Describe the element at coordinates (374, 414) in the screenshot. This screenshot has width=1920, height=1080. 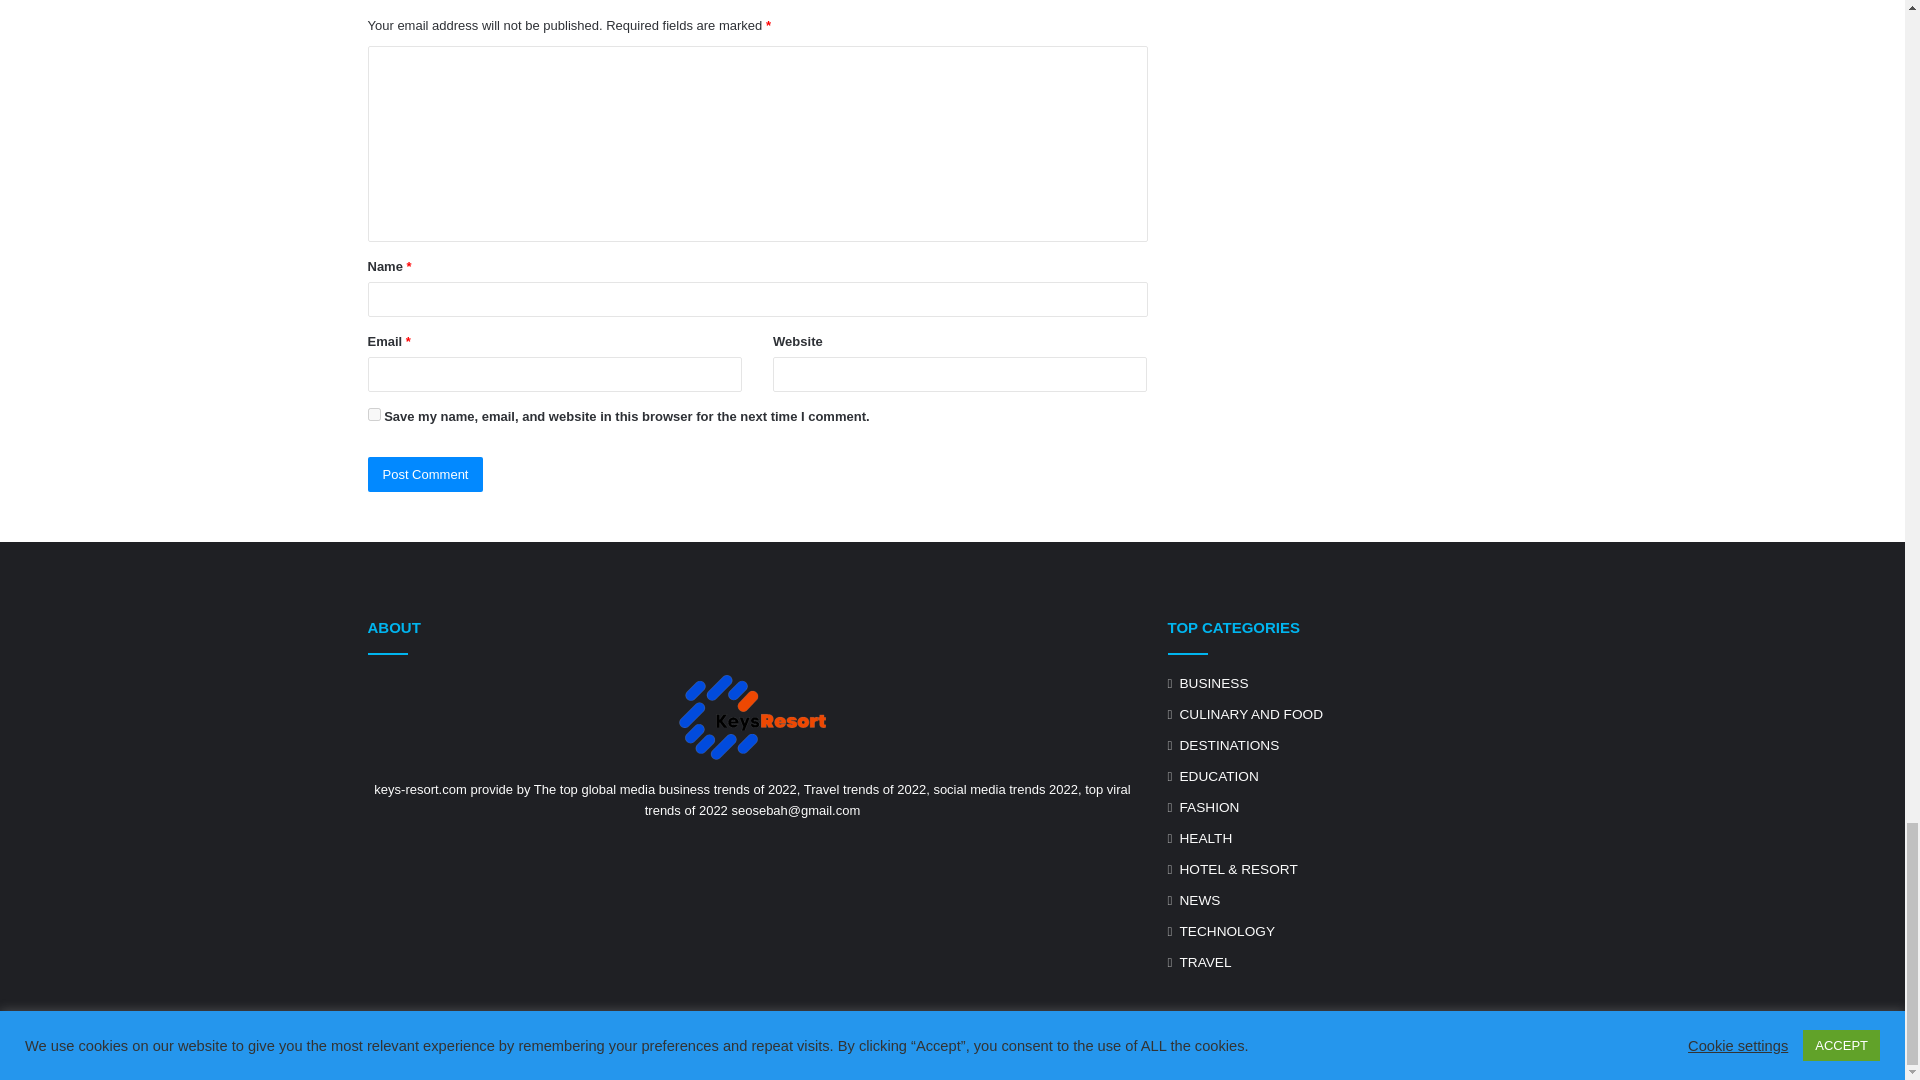
I see `yes` at that location.